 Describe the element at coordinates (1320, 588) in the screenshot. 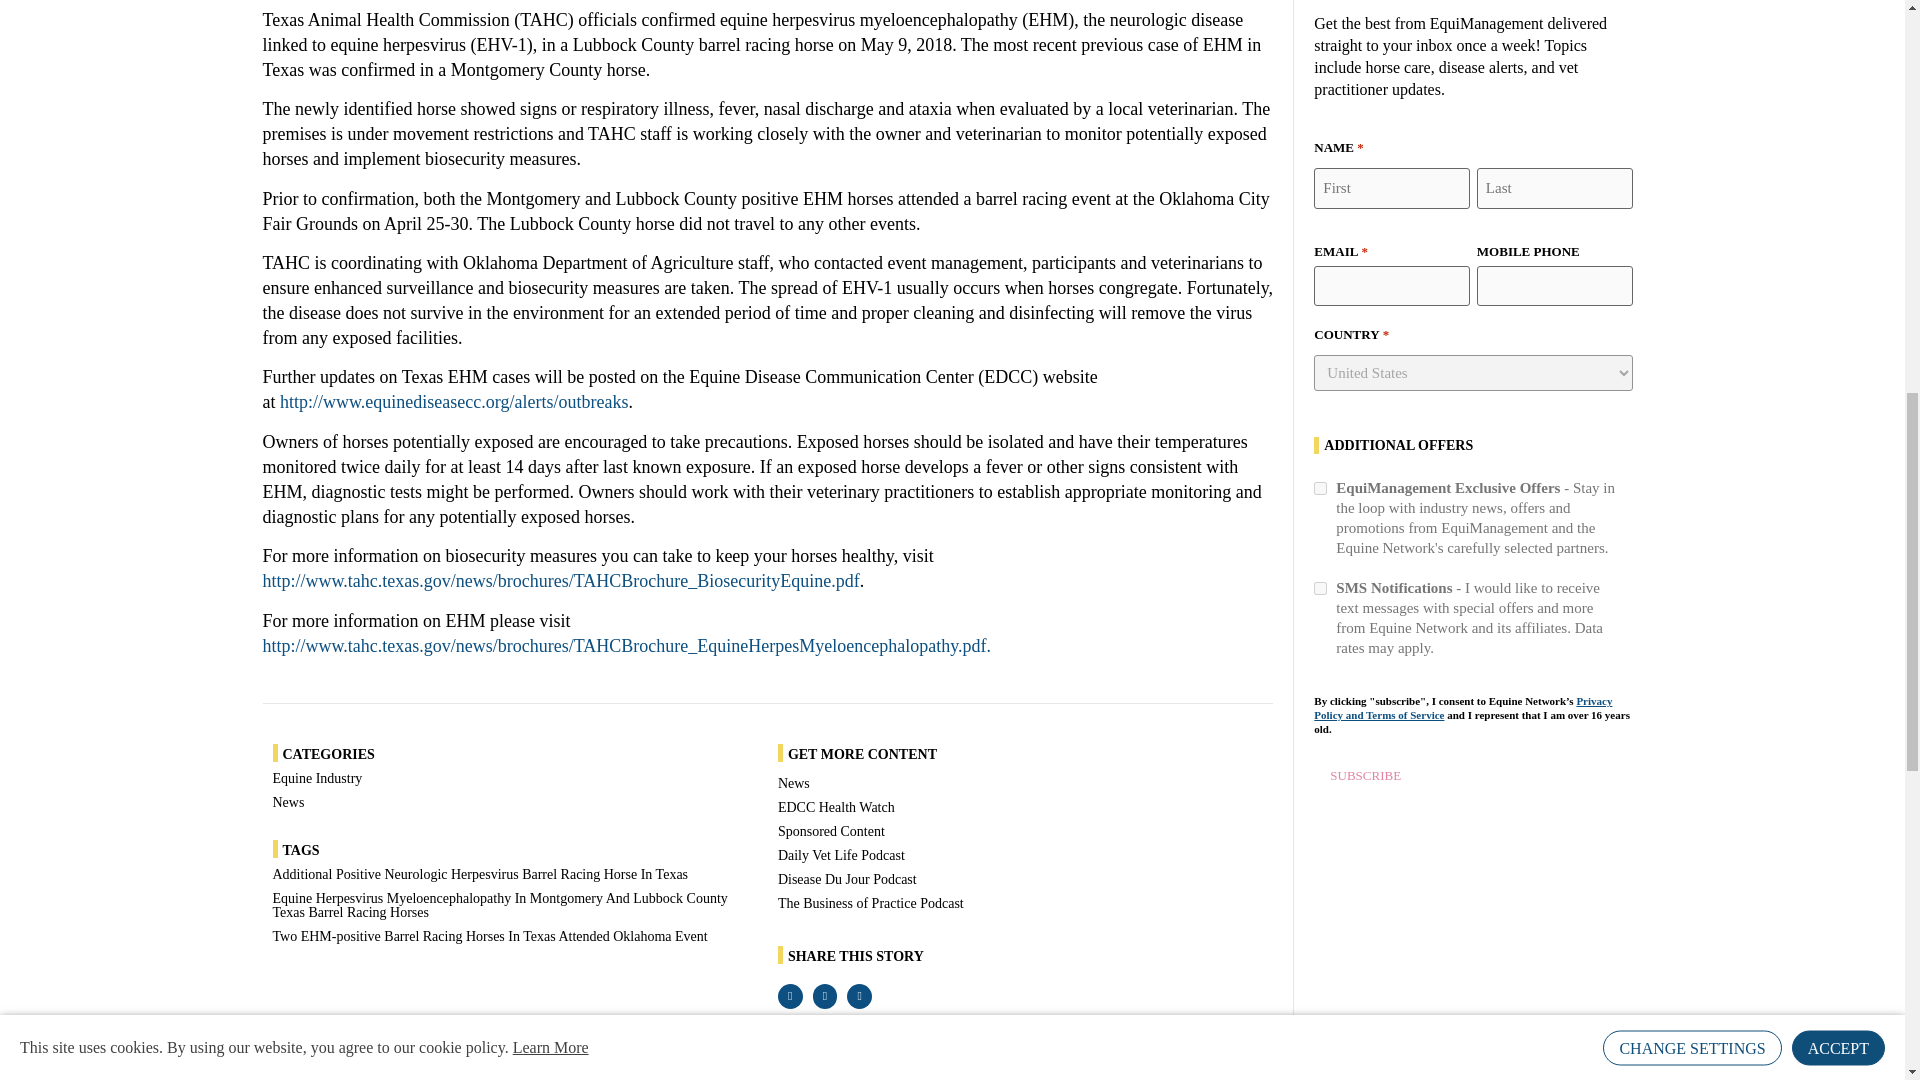

I see `SMS Notifications` at that location.